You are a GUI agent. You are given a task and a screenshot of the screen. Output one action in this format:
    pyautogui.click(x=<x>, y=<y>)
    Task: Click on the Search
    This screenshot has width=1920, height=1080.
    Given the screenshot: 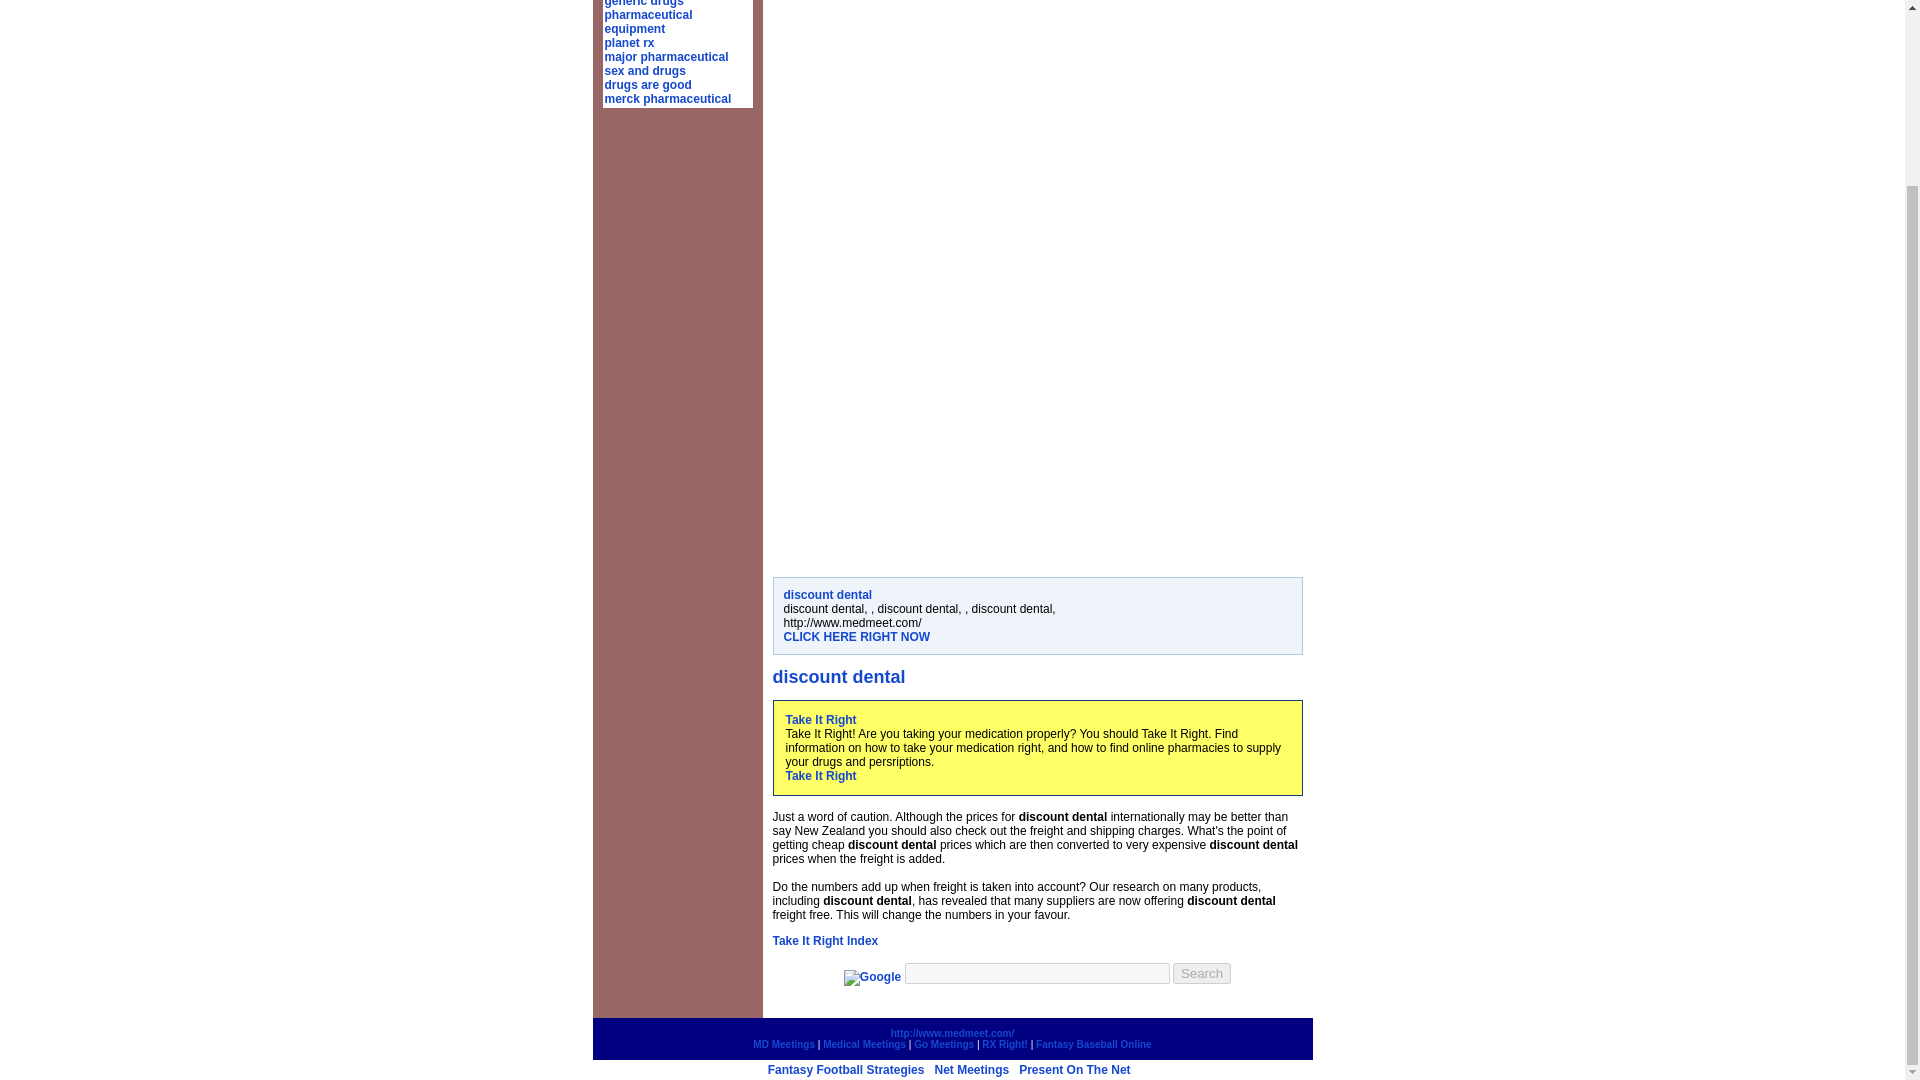 What is the action you would take?
    pyautogui.click(x=1202, y=973)
    